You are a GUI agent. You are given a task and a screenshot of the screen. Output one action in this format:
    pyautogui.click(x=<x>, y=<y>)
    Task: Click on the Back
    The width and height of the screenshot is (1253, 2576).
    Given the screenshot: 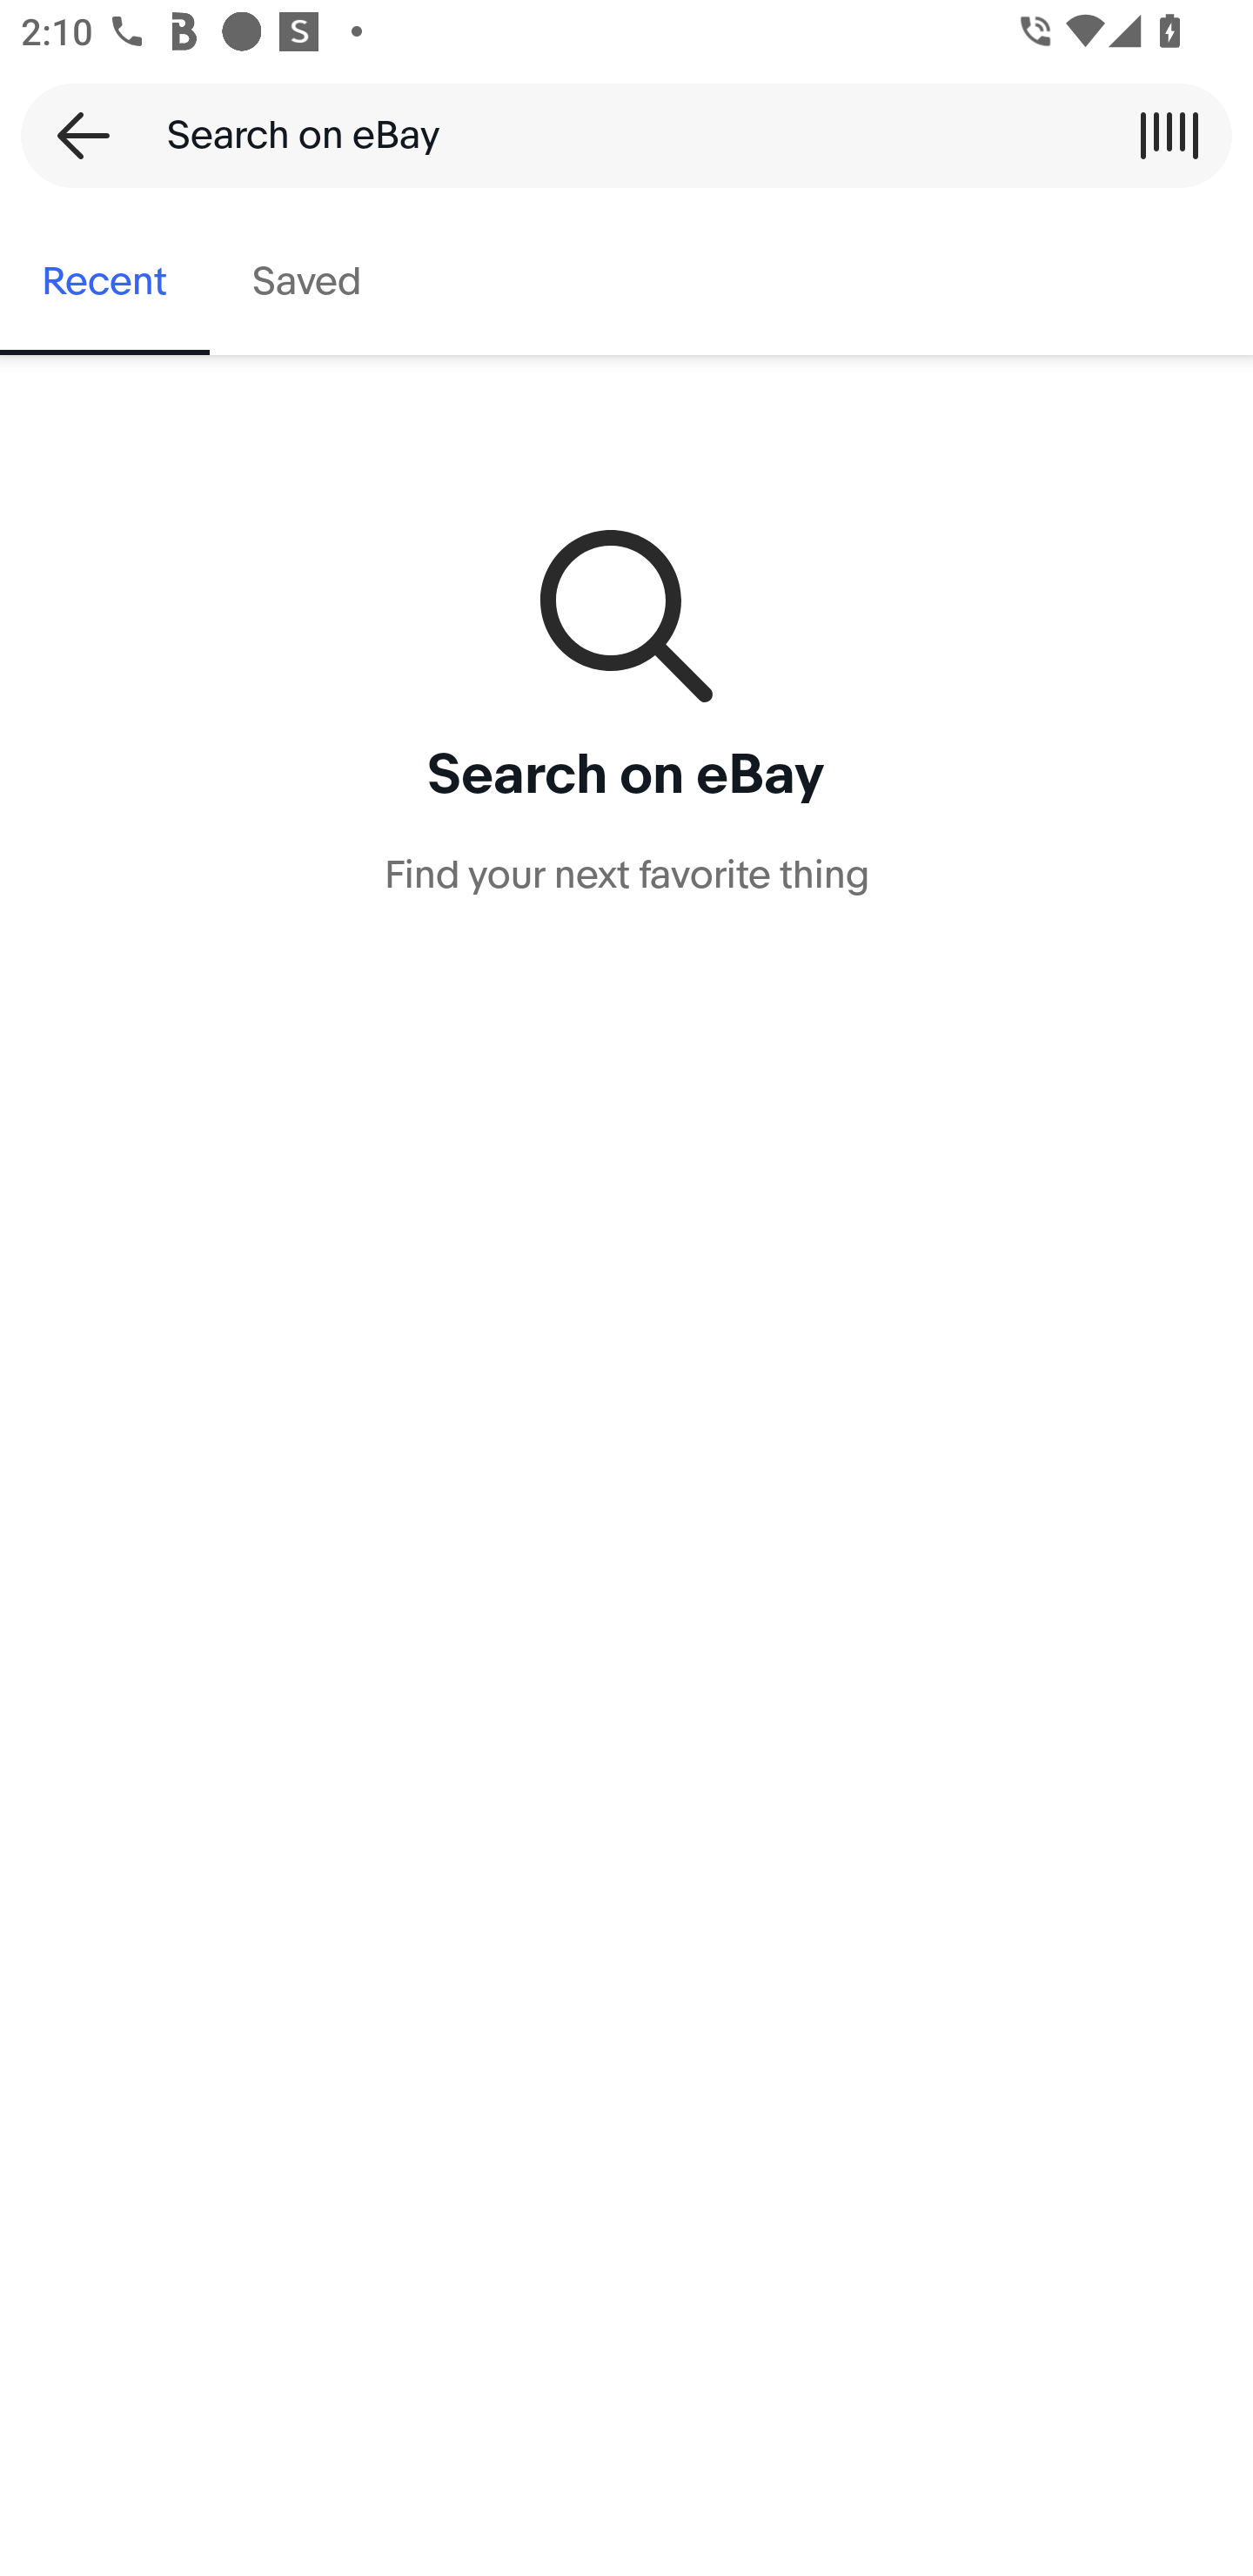 What is the action you would take?
    pyautogui.click(x=73, y=135)
    